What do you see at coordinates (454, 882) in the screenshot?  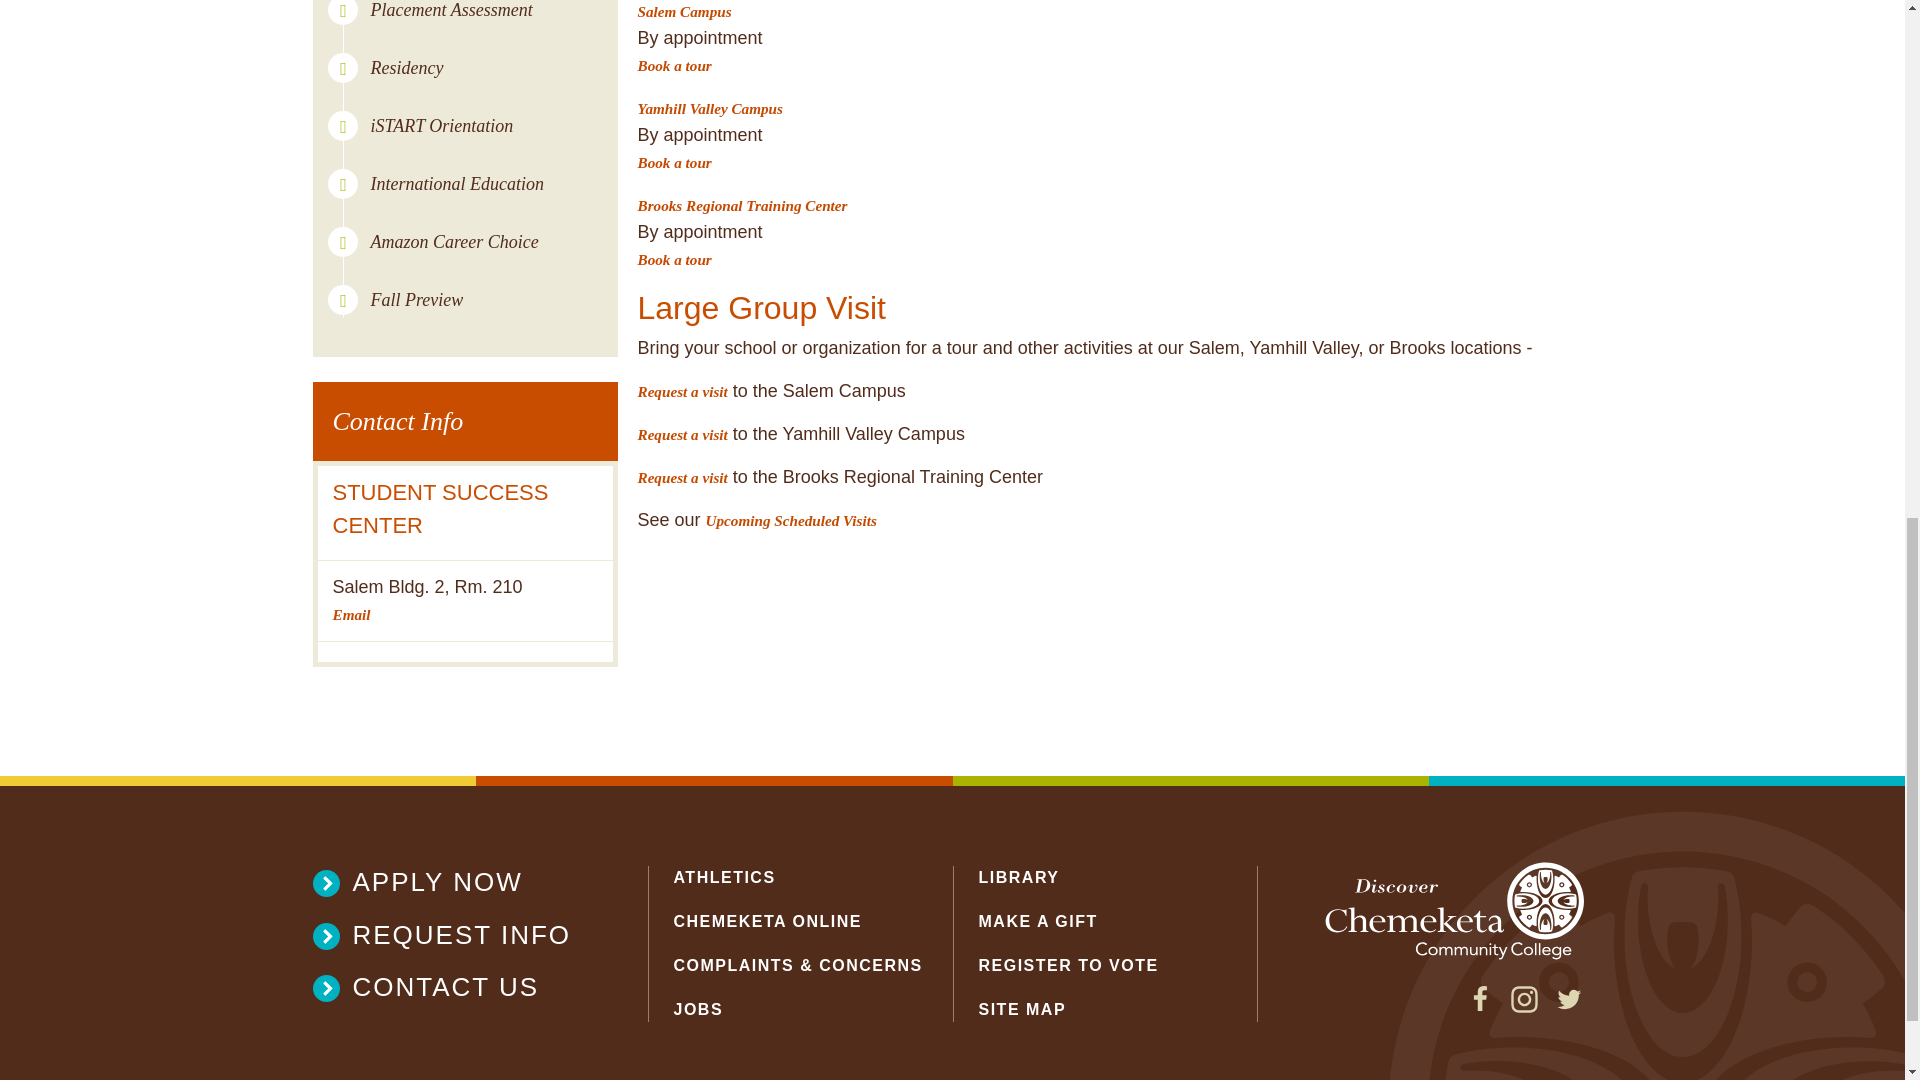 I see `Apply Now` at bounding box center [454, 882].